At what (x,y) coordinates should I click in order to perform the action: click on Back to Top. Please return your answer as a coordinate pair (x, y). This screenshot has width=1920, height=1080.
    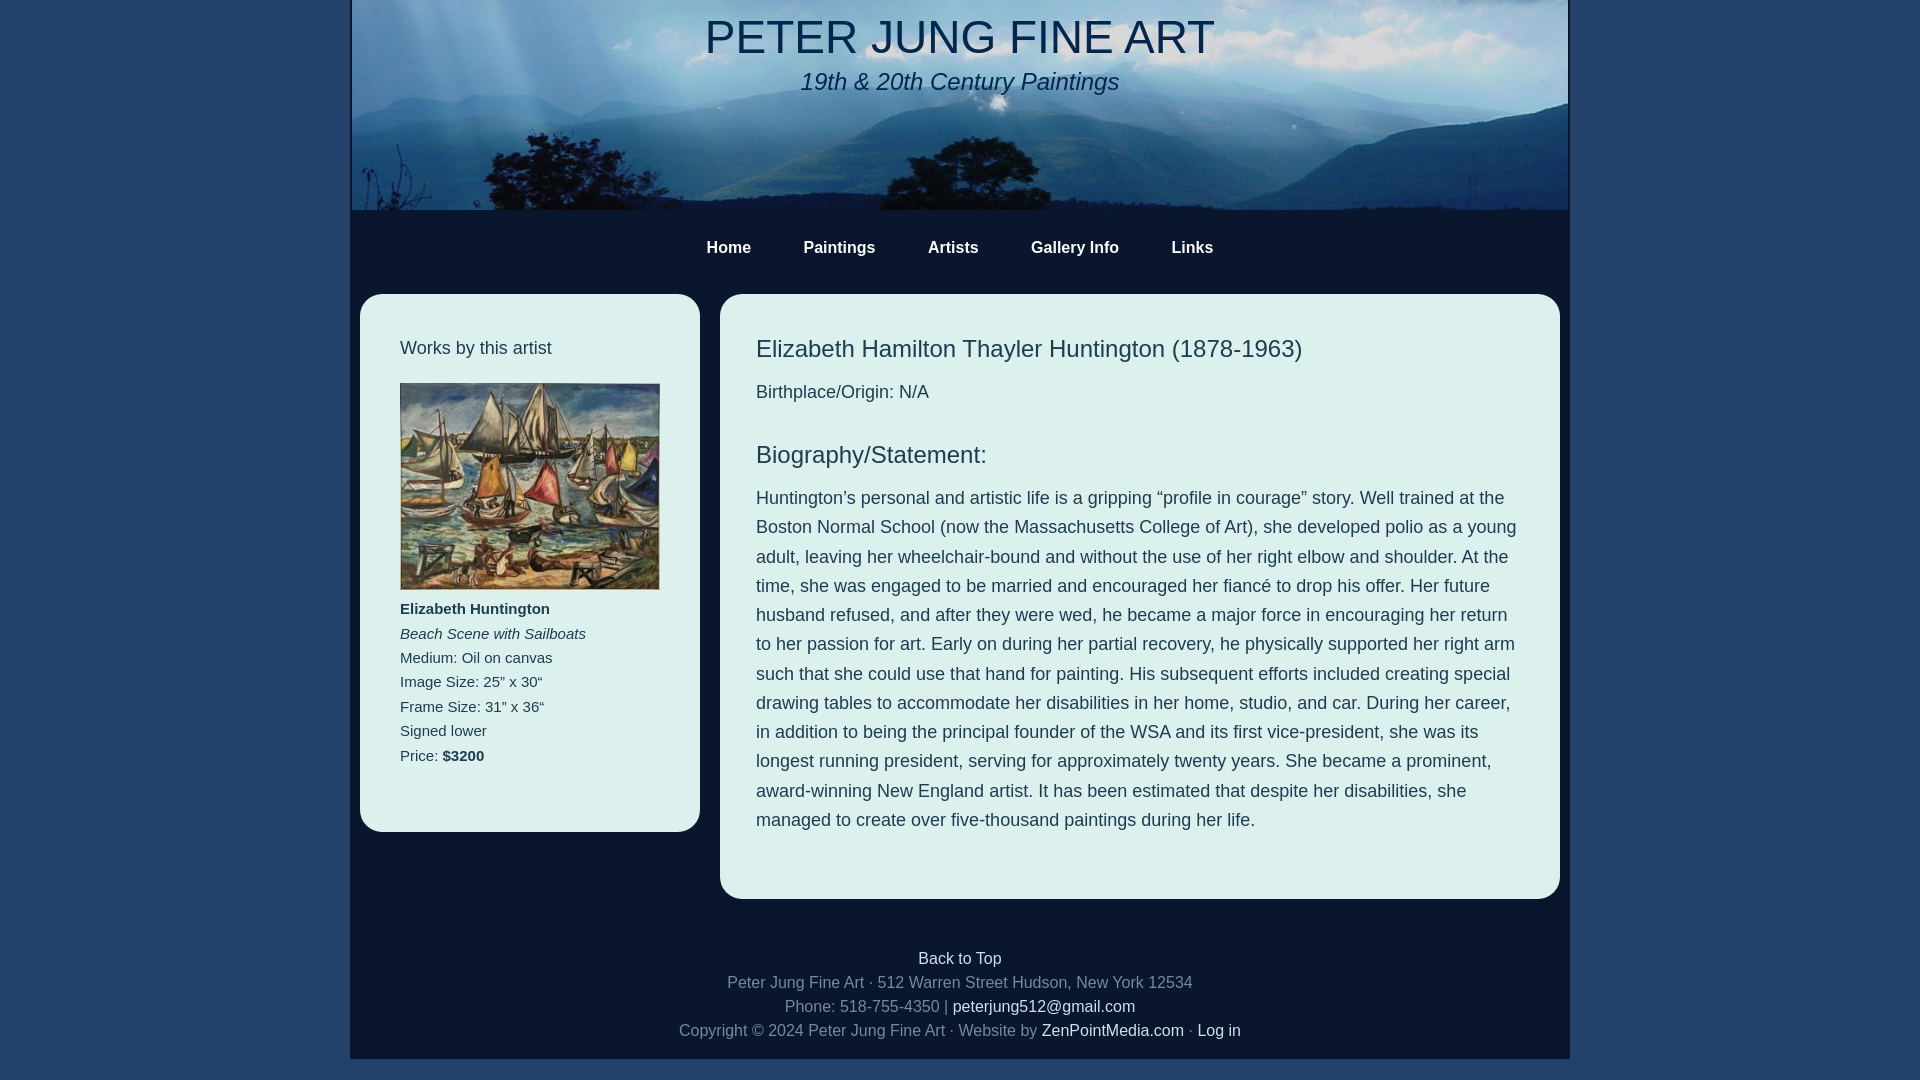
    Looking at the image, I should click on (958, 958).